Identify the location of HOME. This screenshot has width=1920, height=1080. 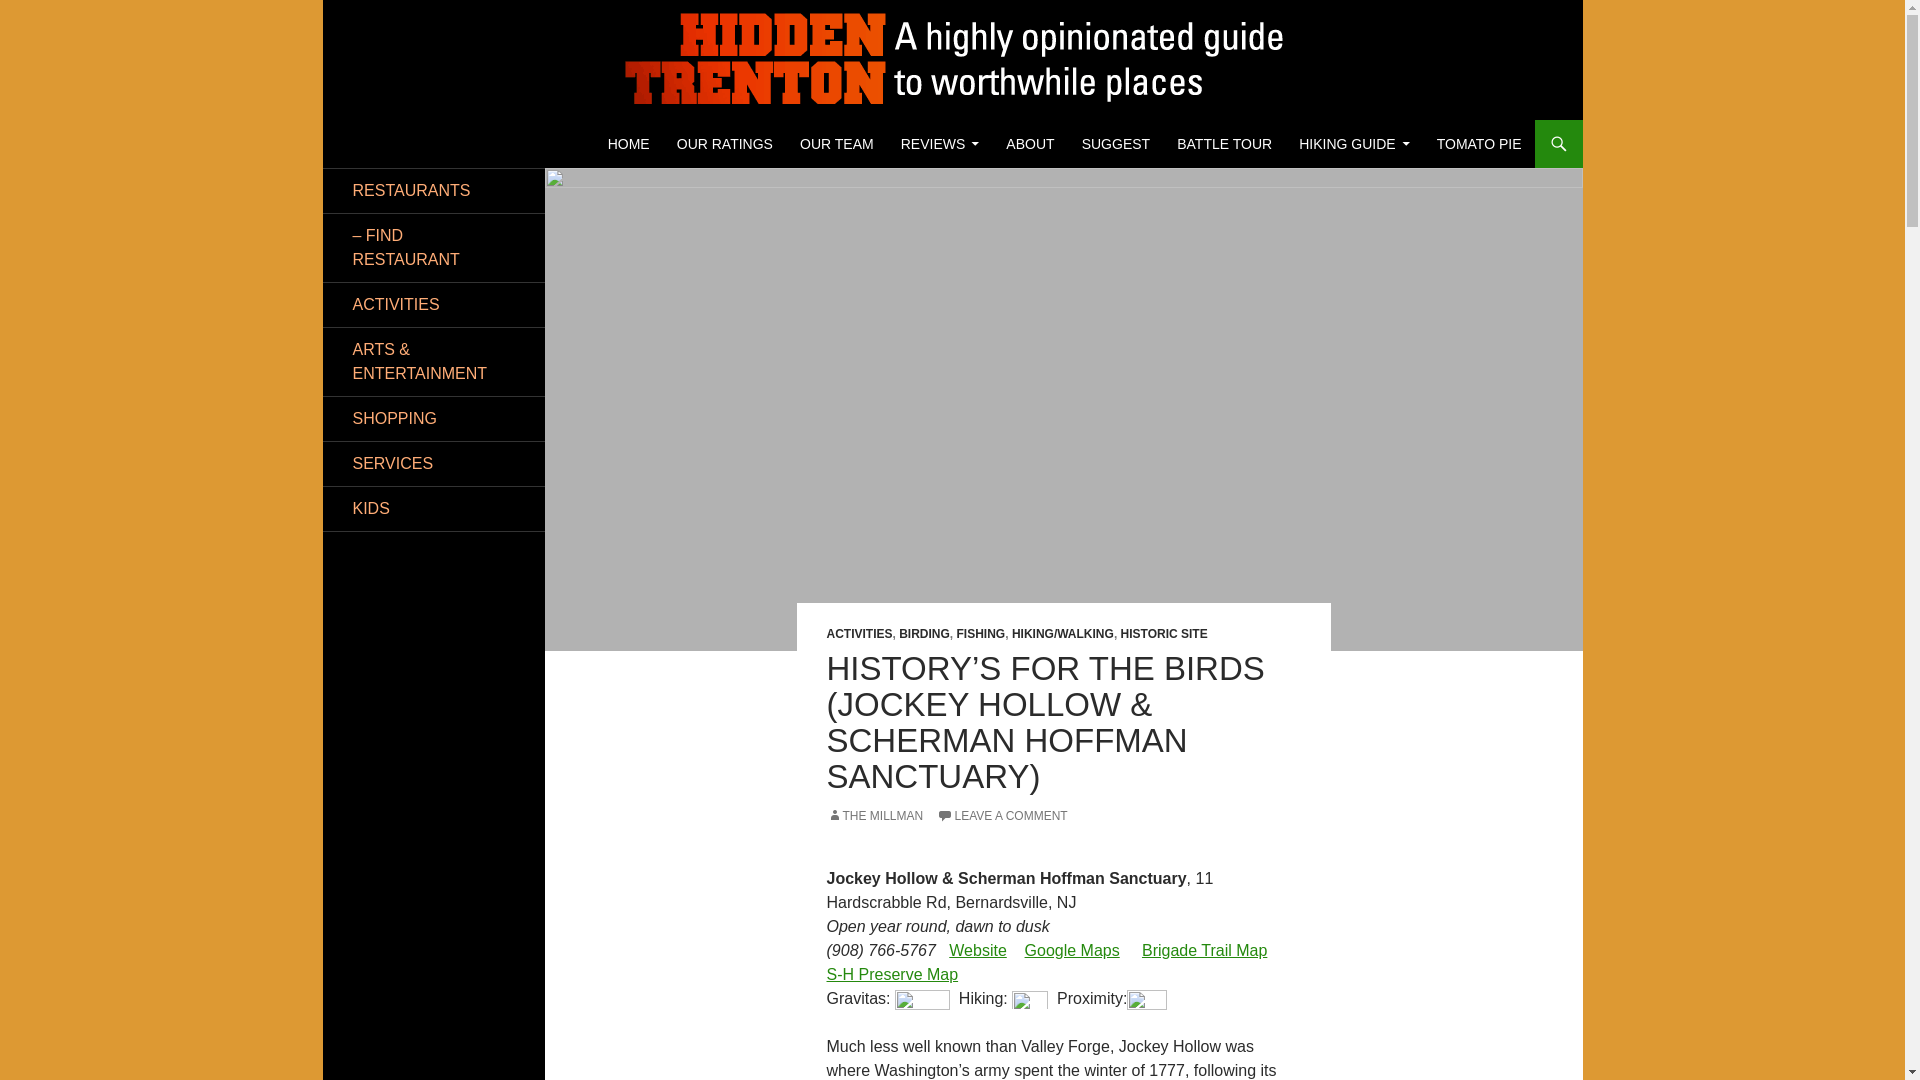
(628, 144).